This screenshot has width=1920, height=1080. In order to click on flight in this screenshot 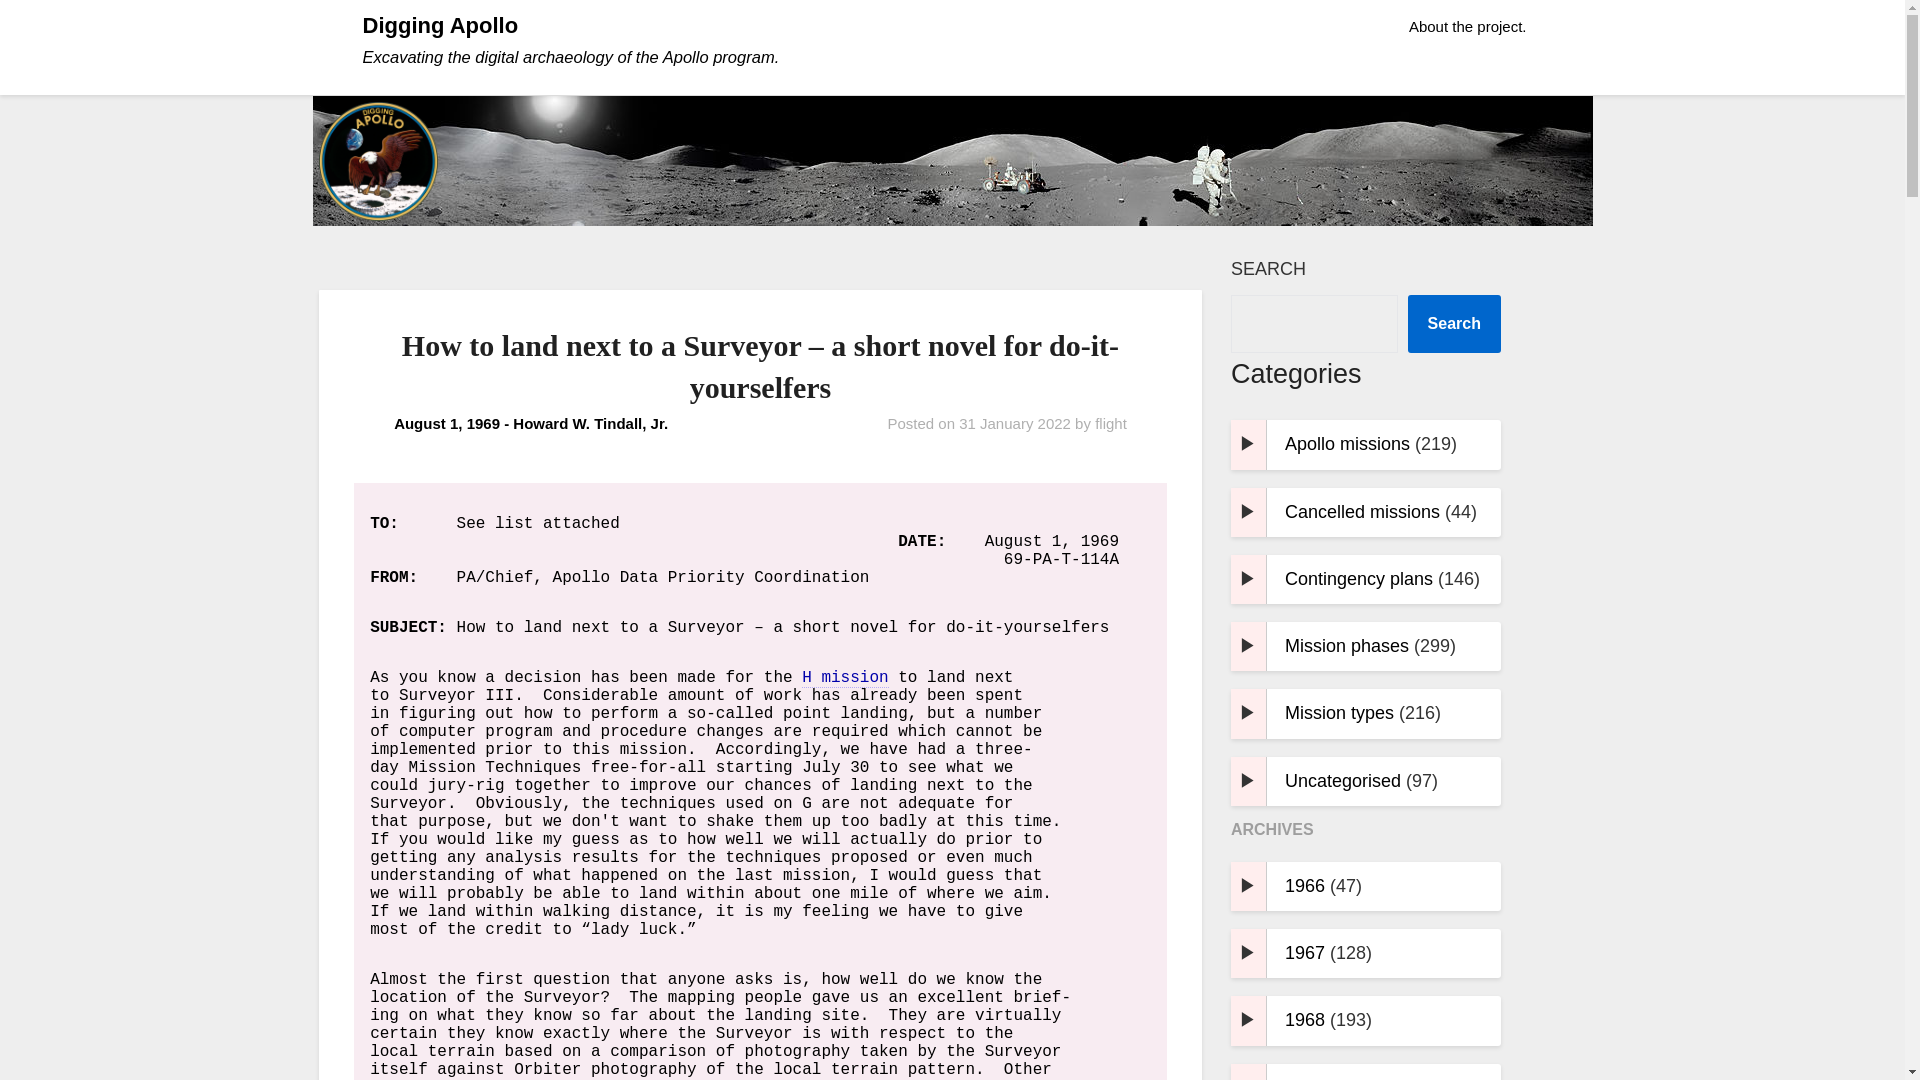, I will do `click(1110, 423)`.